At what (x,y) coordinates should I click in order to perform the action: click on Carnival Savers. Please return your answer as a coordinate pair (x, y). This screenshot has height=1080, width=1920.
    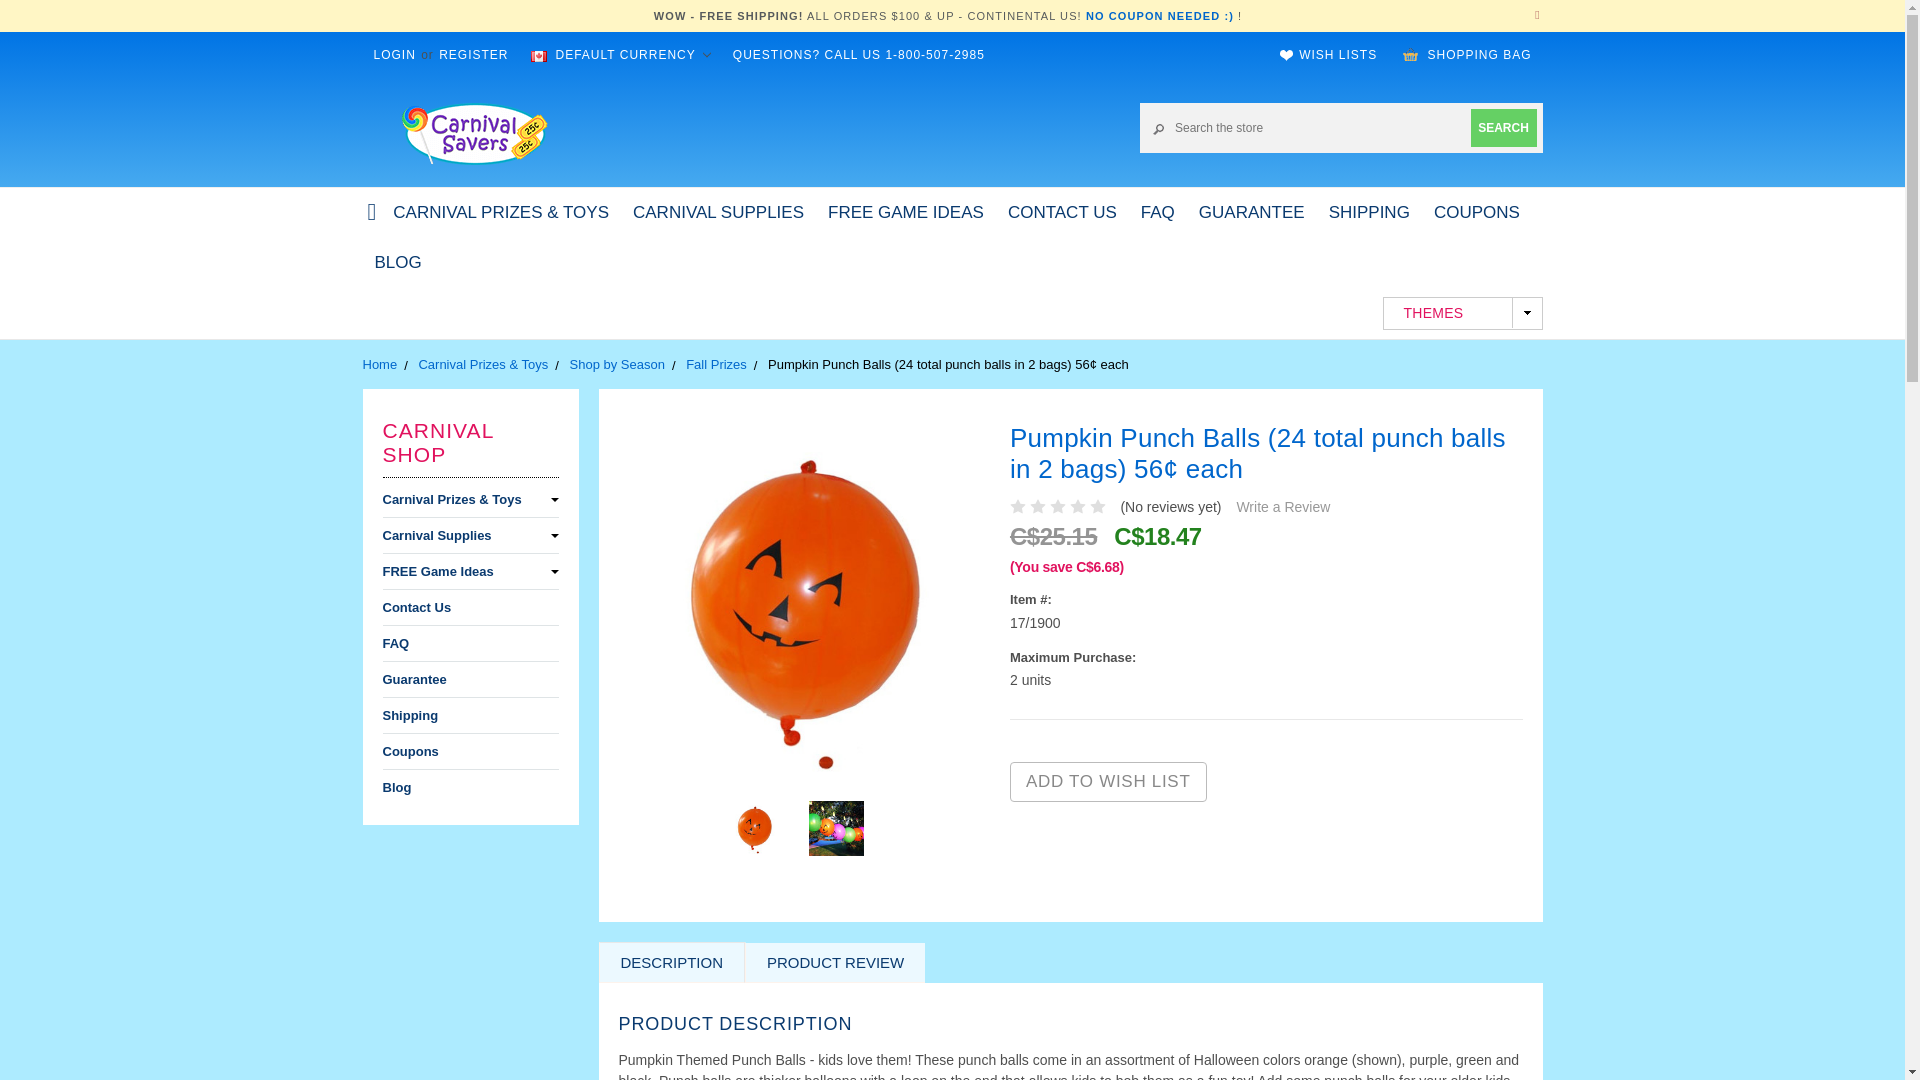
    Looking at the image, I should click on (474, 132).